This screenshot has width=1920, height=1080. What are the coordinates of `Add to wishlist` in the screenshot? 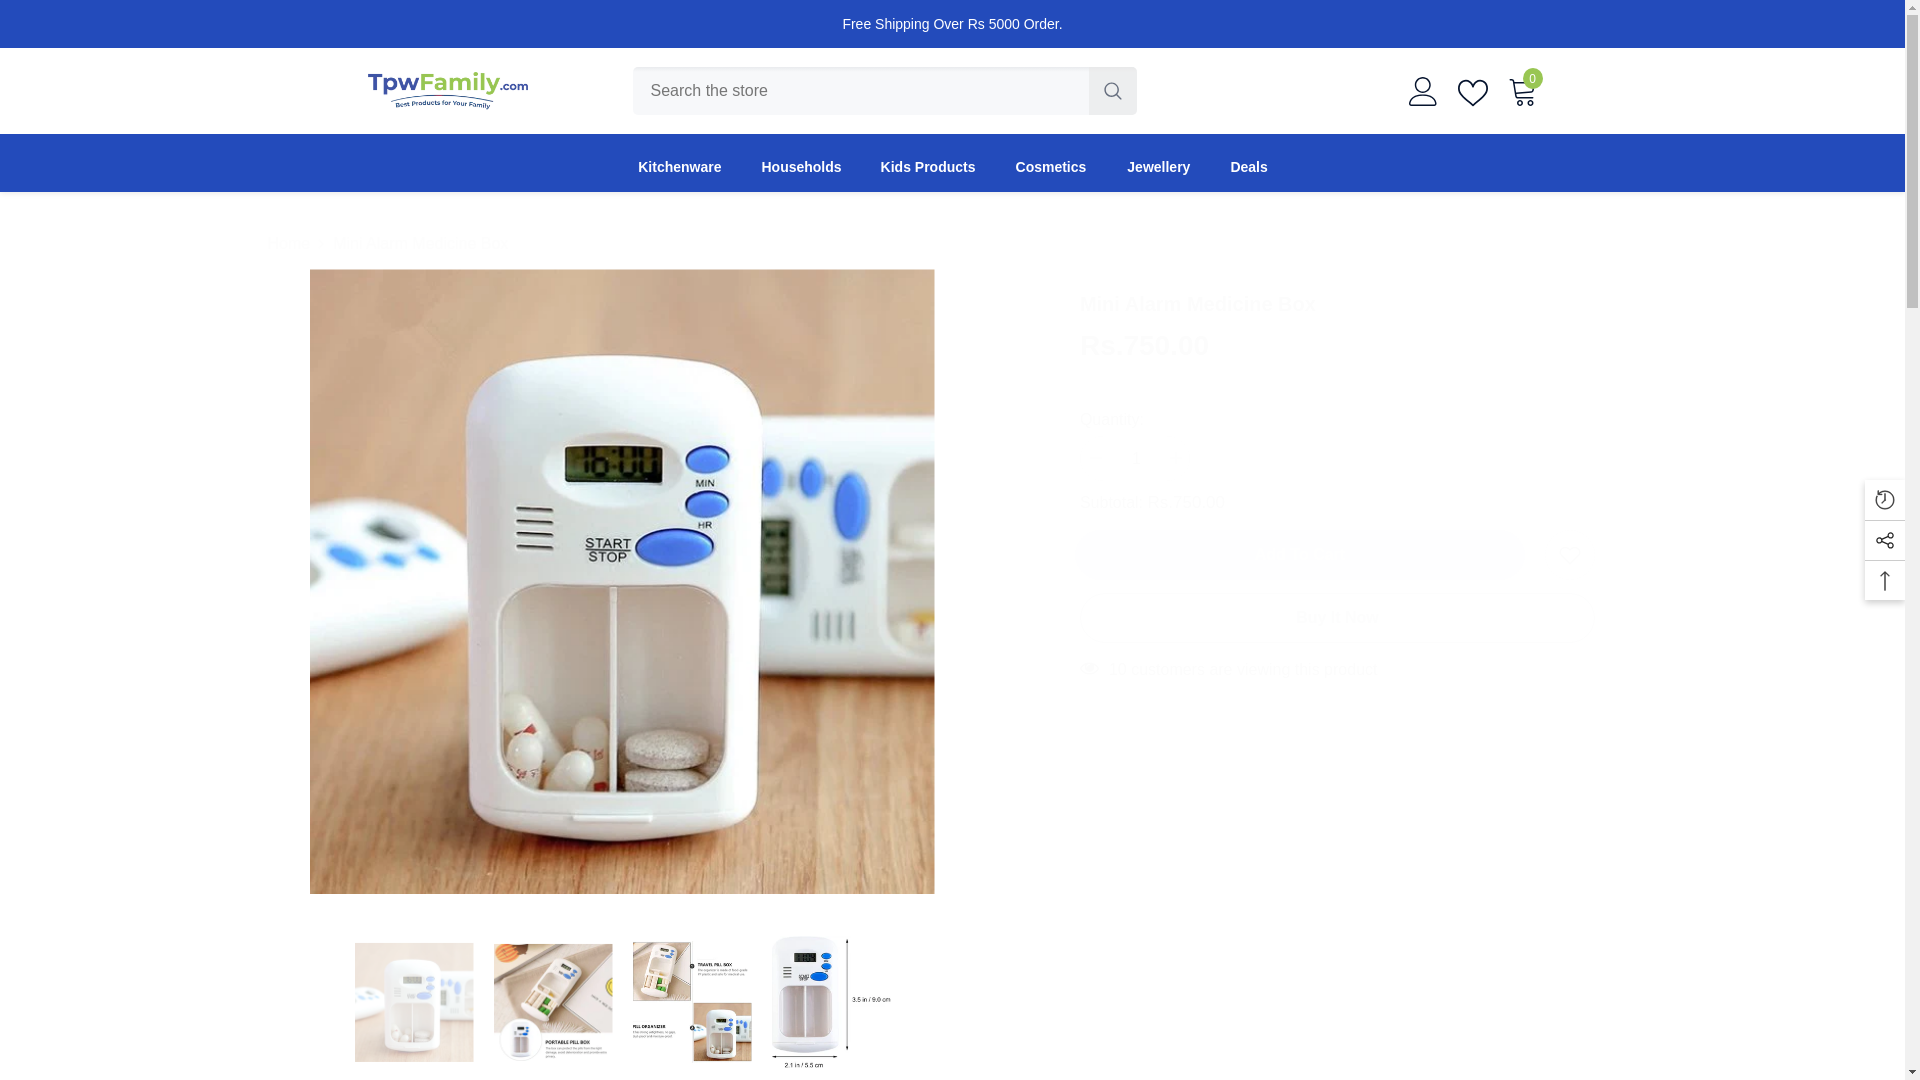 It's located at (1304, 554).